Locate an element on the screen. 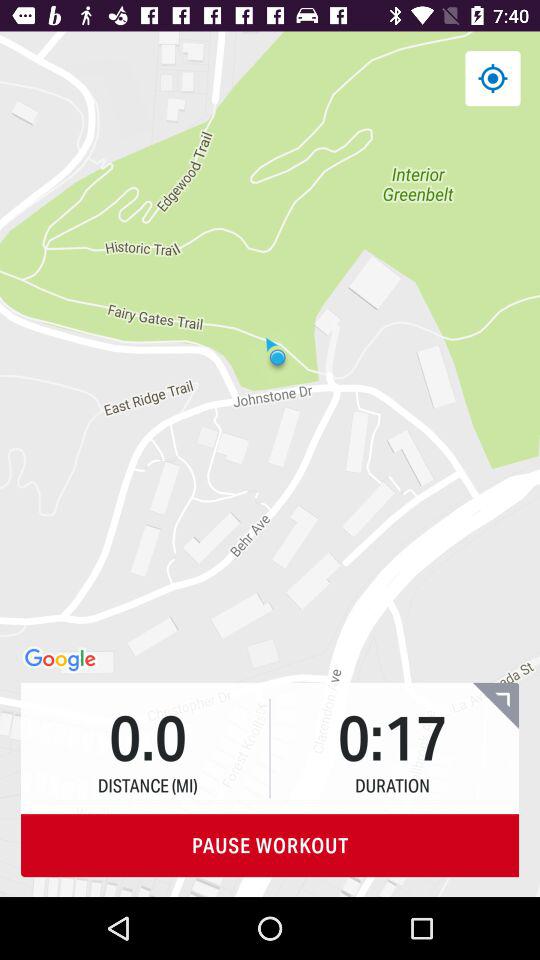  choose the item above pause workout icon is located at coordinates (496, 705).